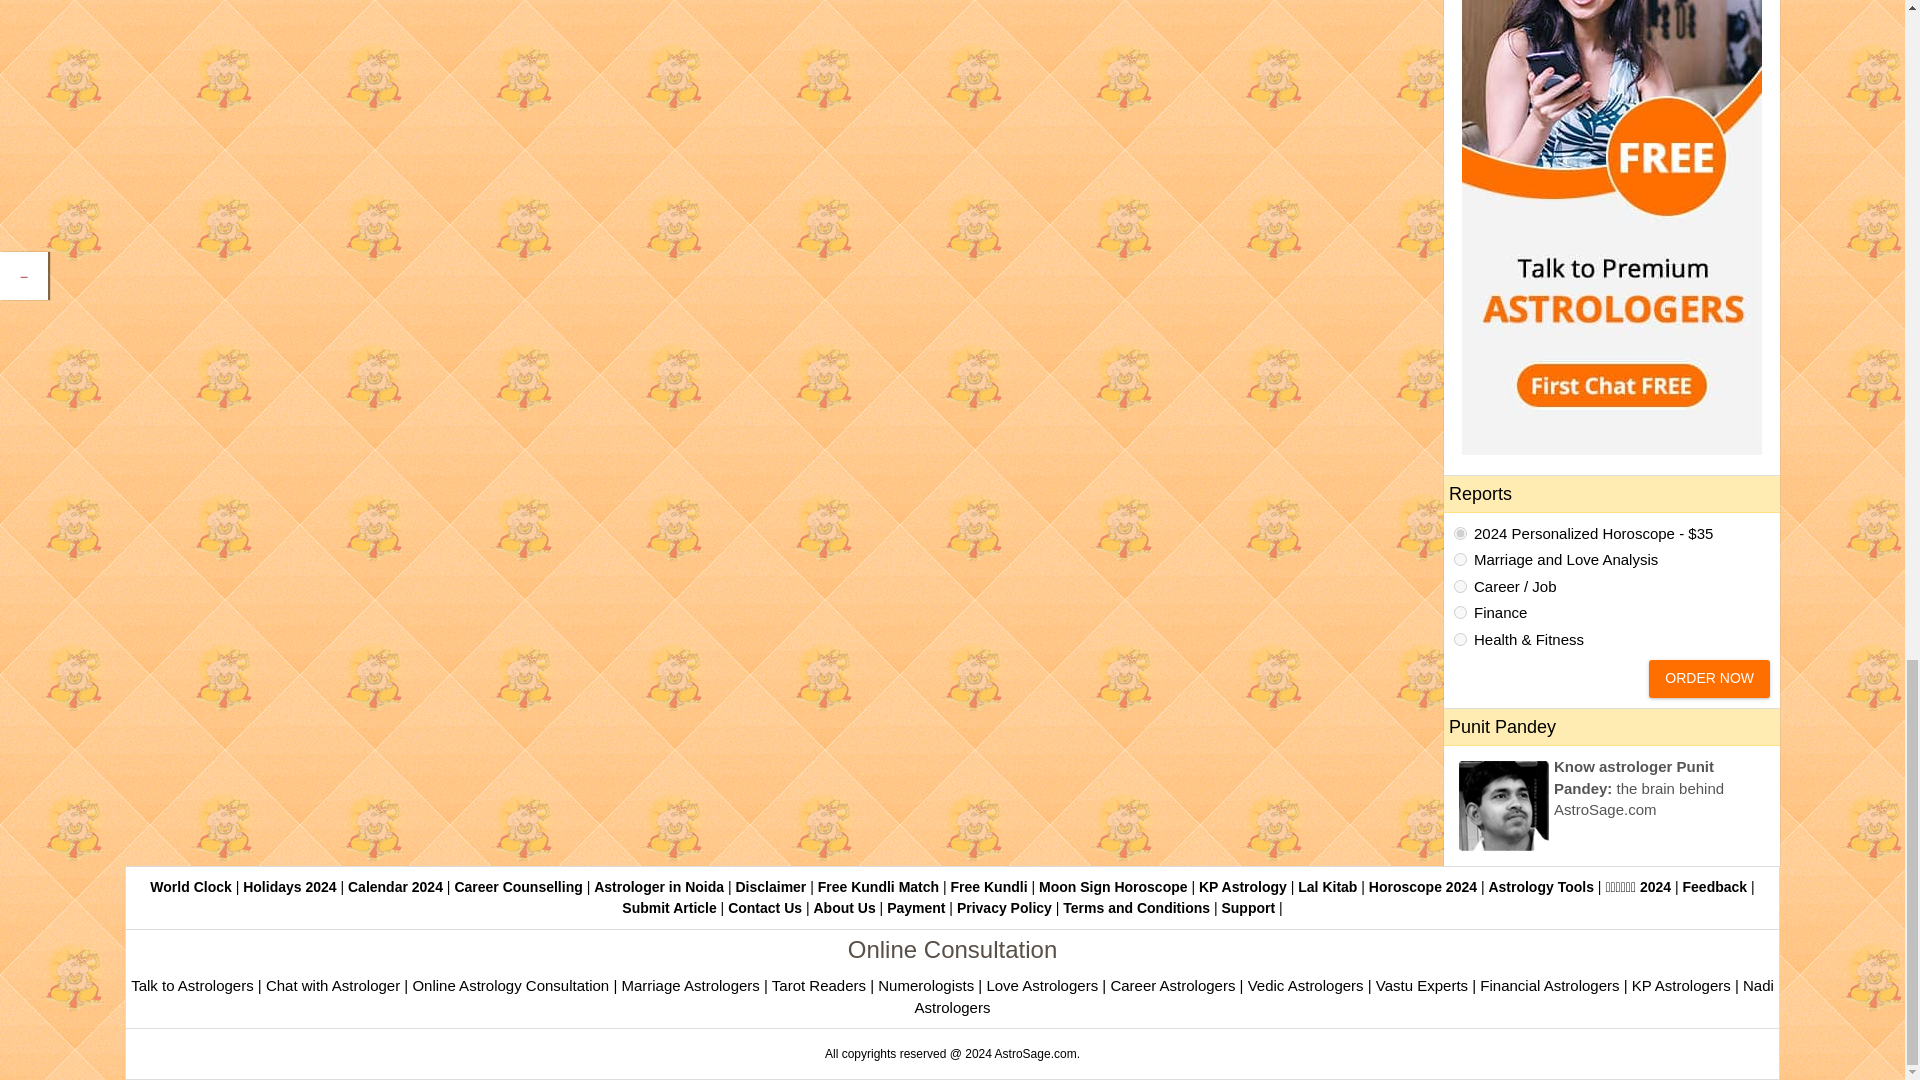 Image resolution: width=1920 pixels, height=1080 pixels. I want to click on health-fitness, so click(1460, 638).